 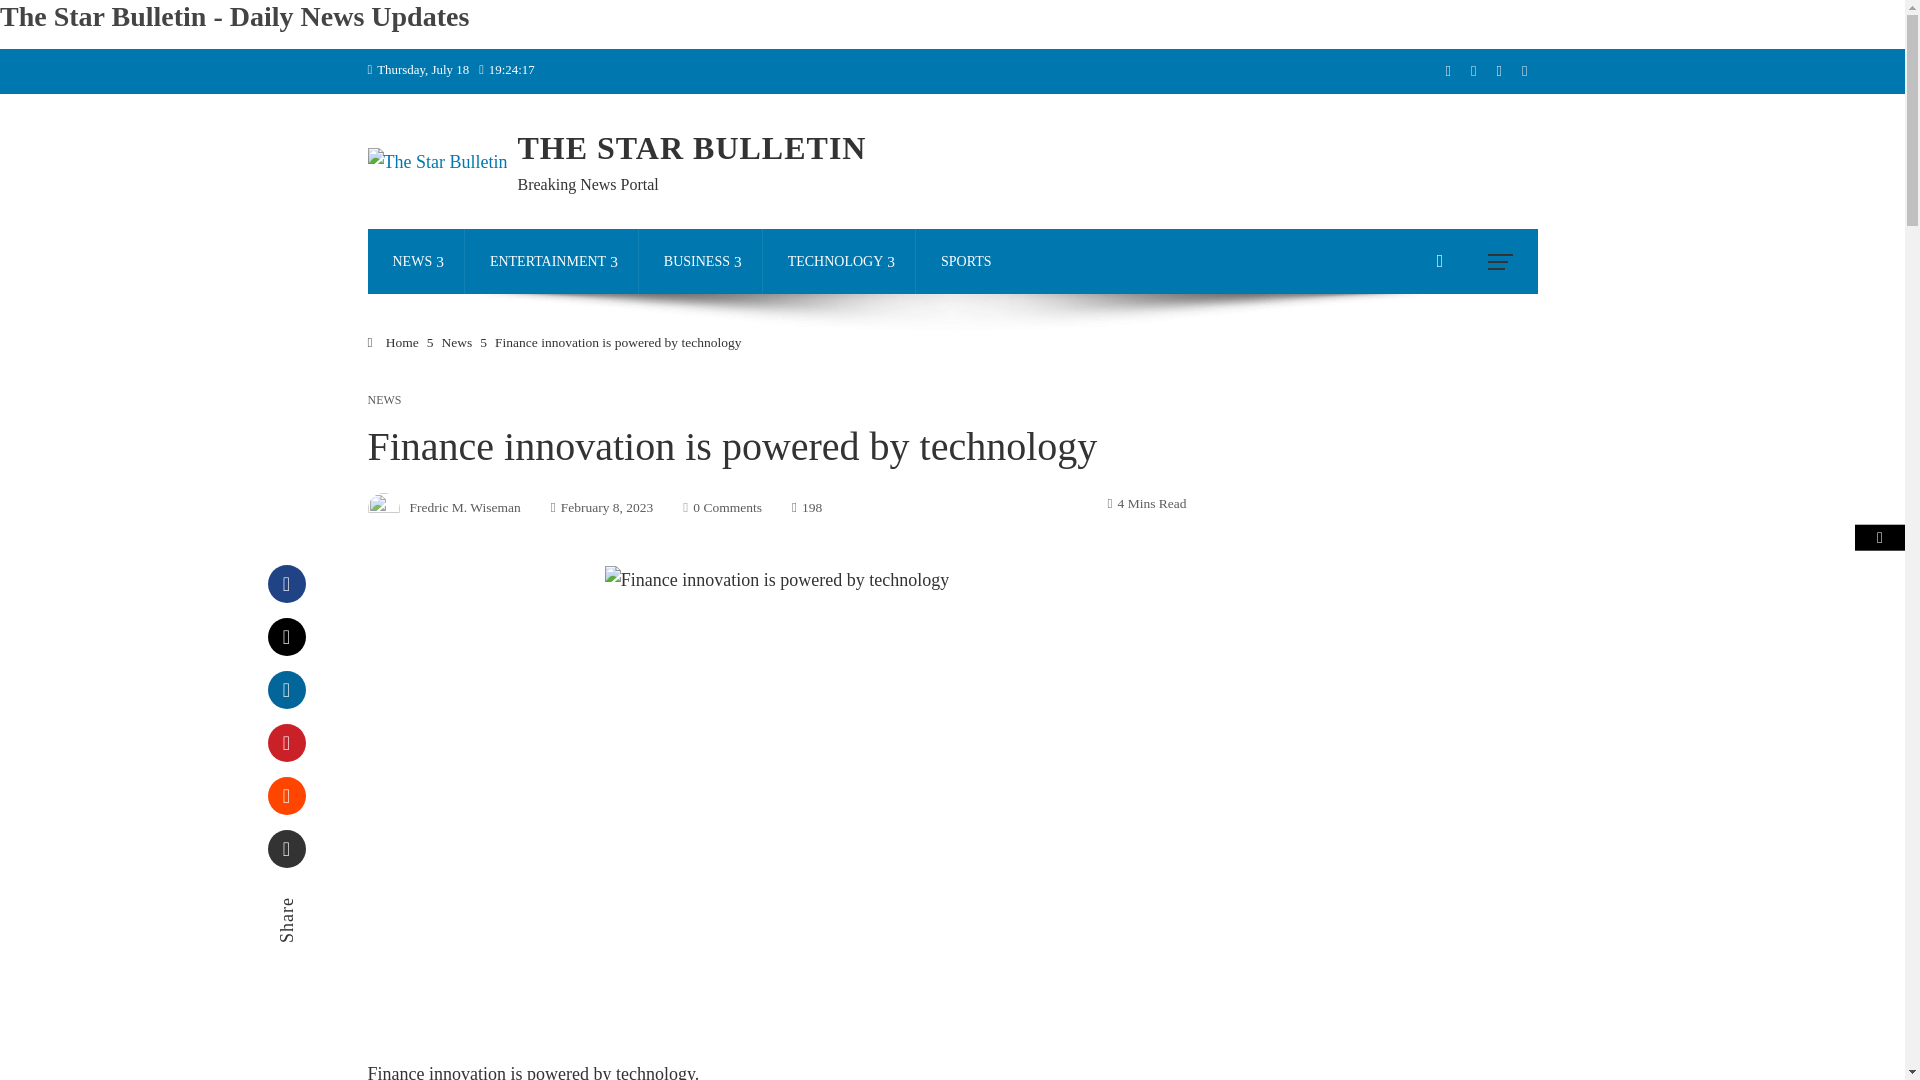 What do you see at coordinates (840, 260) in the screenshot?
I see `TECHNOLOGY` at bounding box center [840, 260].